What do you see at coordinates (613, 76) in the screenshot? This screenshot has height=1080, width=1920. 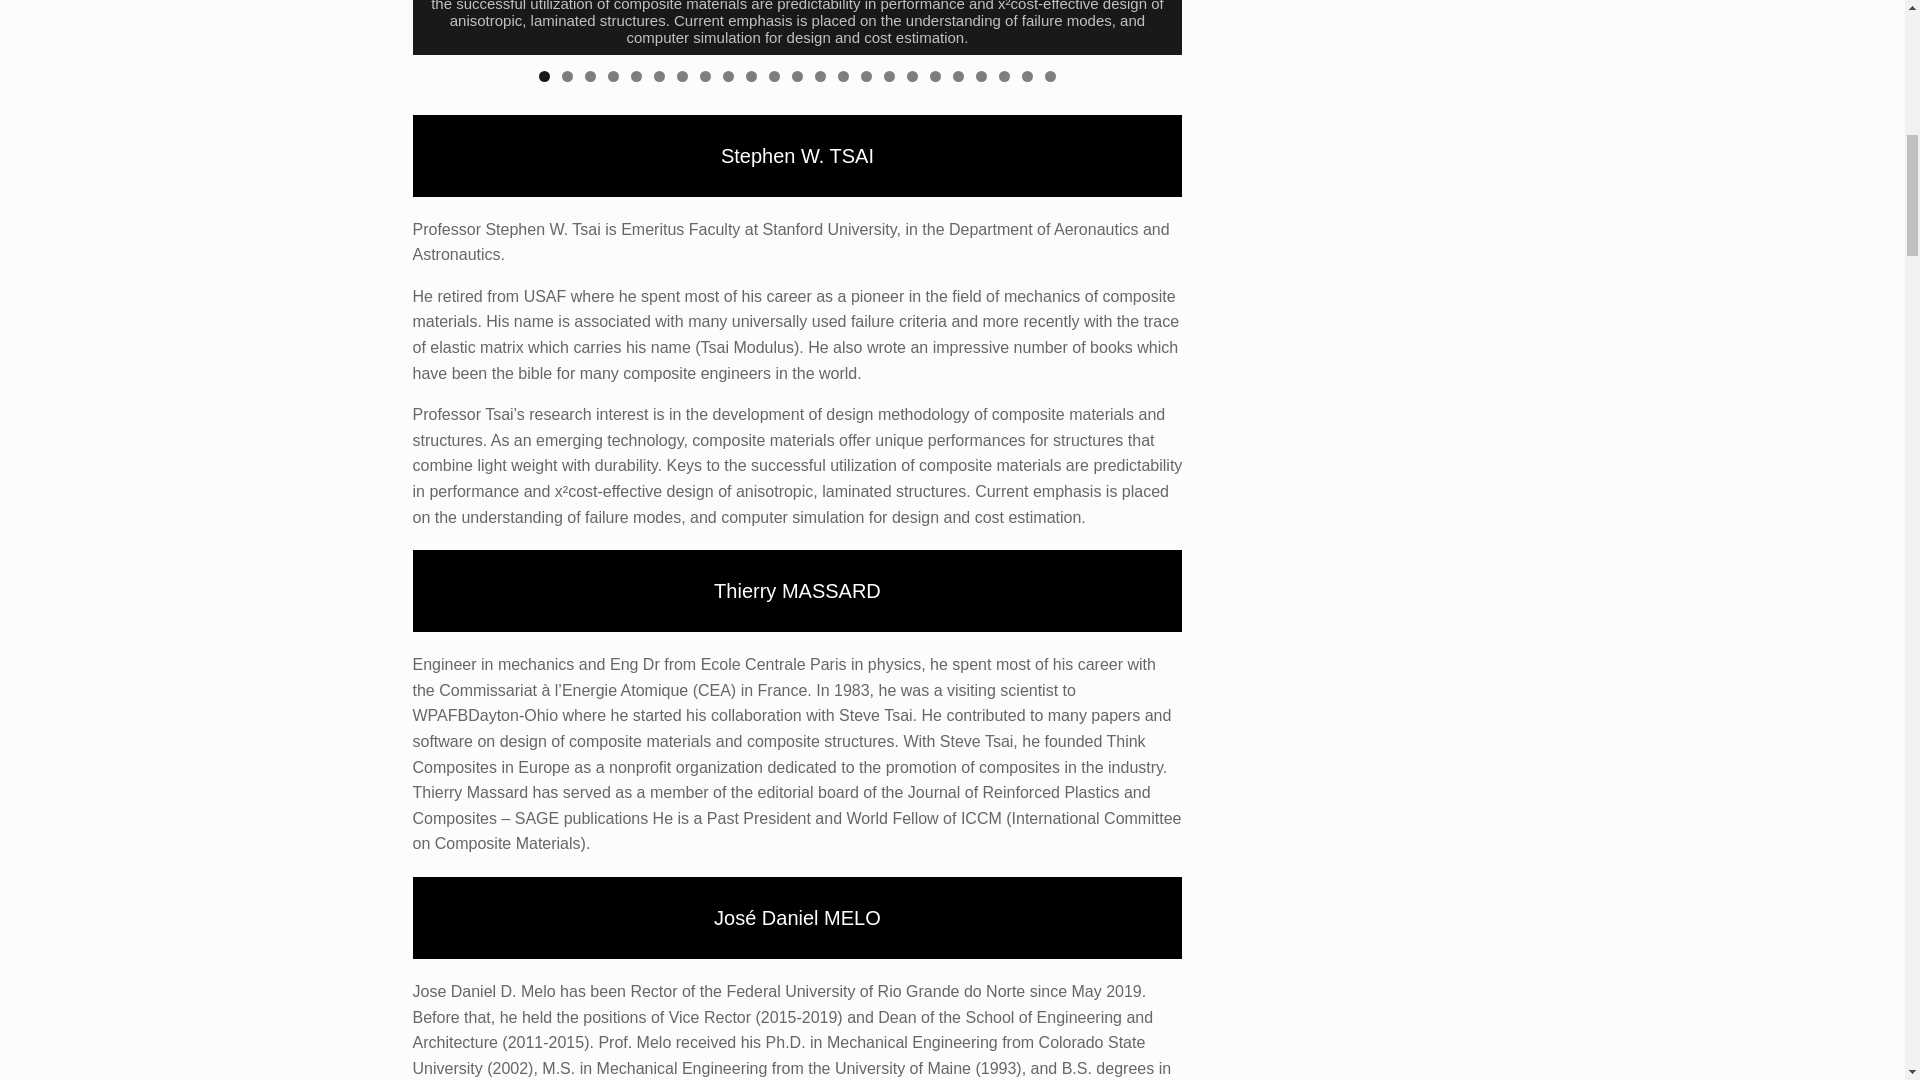 I see `4` at bounding box center [613, 76].